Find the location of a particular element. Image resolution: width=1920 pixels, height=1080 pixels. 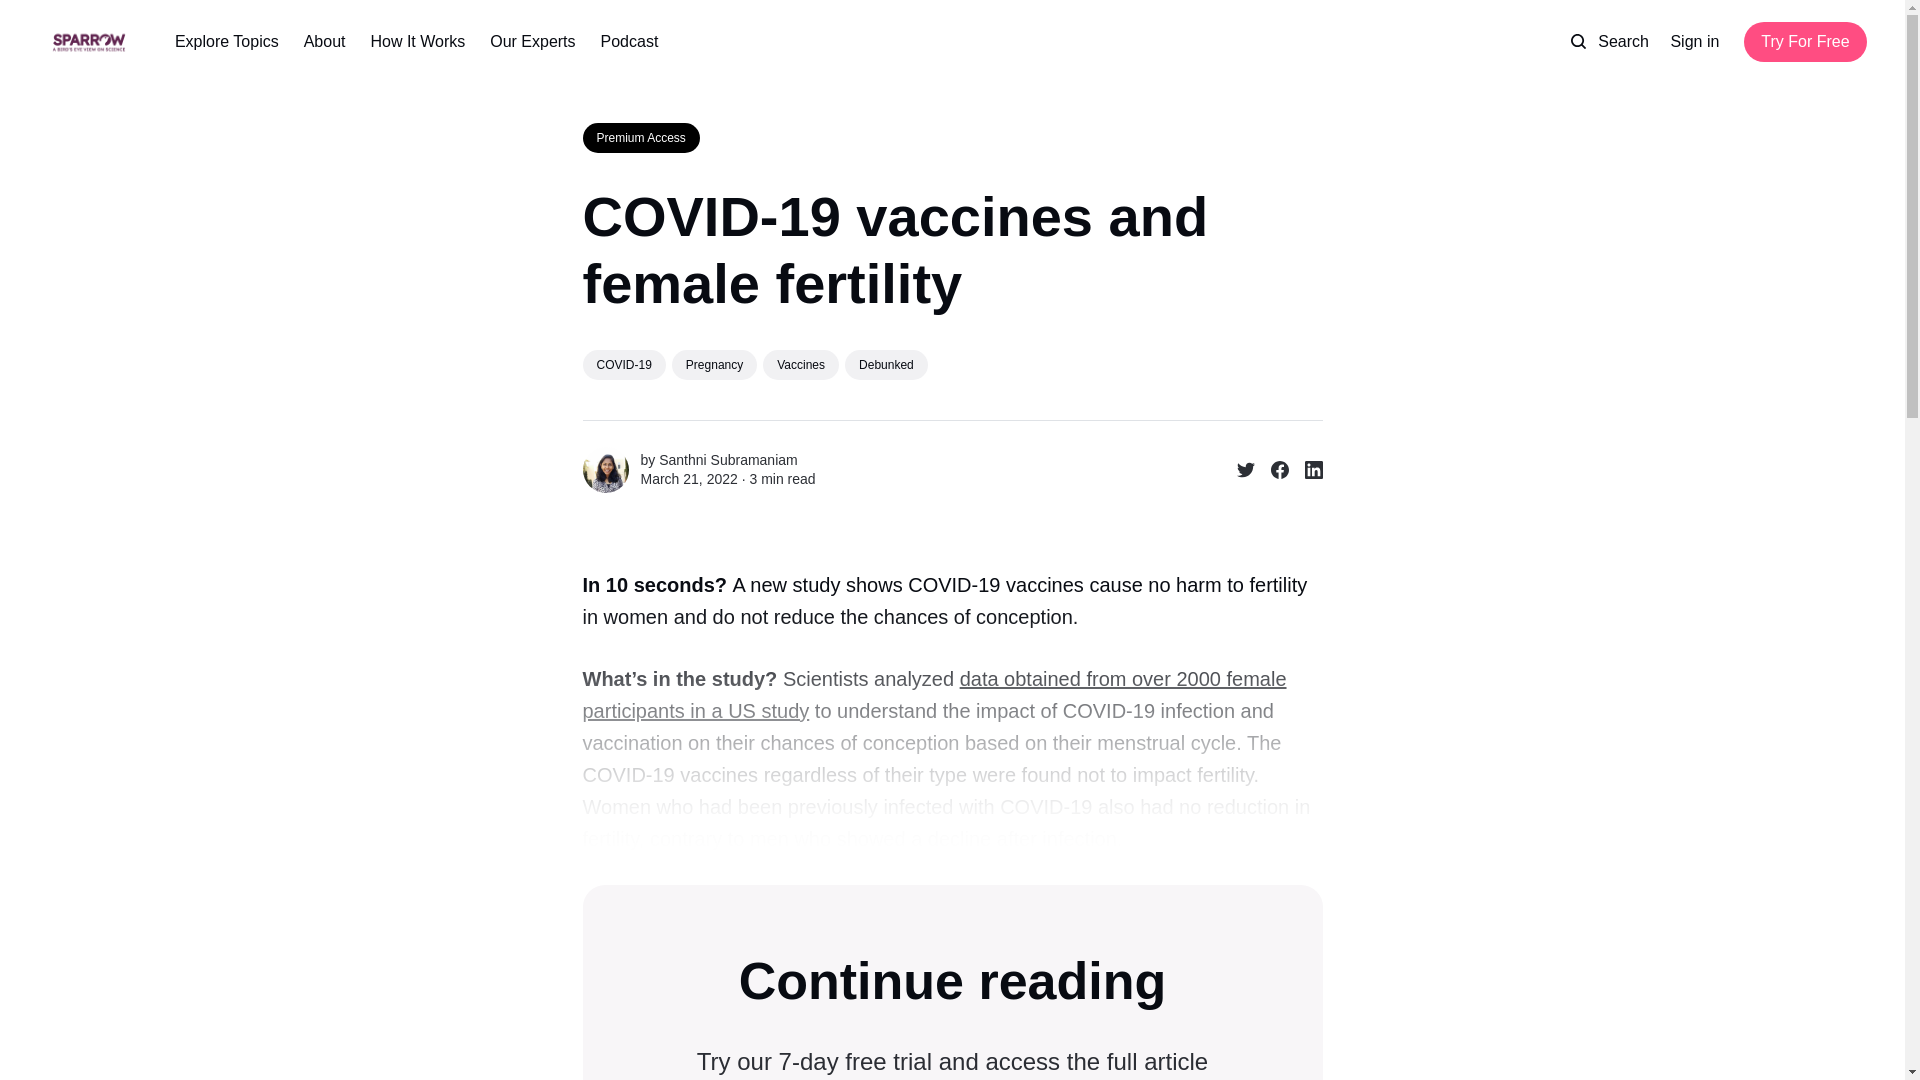

Try For Free is located at coordinates (1804, 41).